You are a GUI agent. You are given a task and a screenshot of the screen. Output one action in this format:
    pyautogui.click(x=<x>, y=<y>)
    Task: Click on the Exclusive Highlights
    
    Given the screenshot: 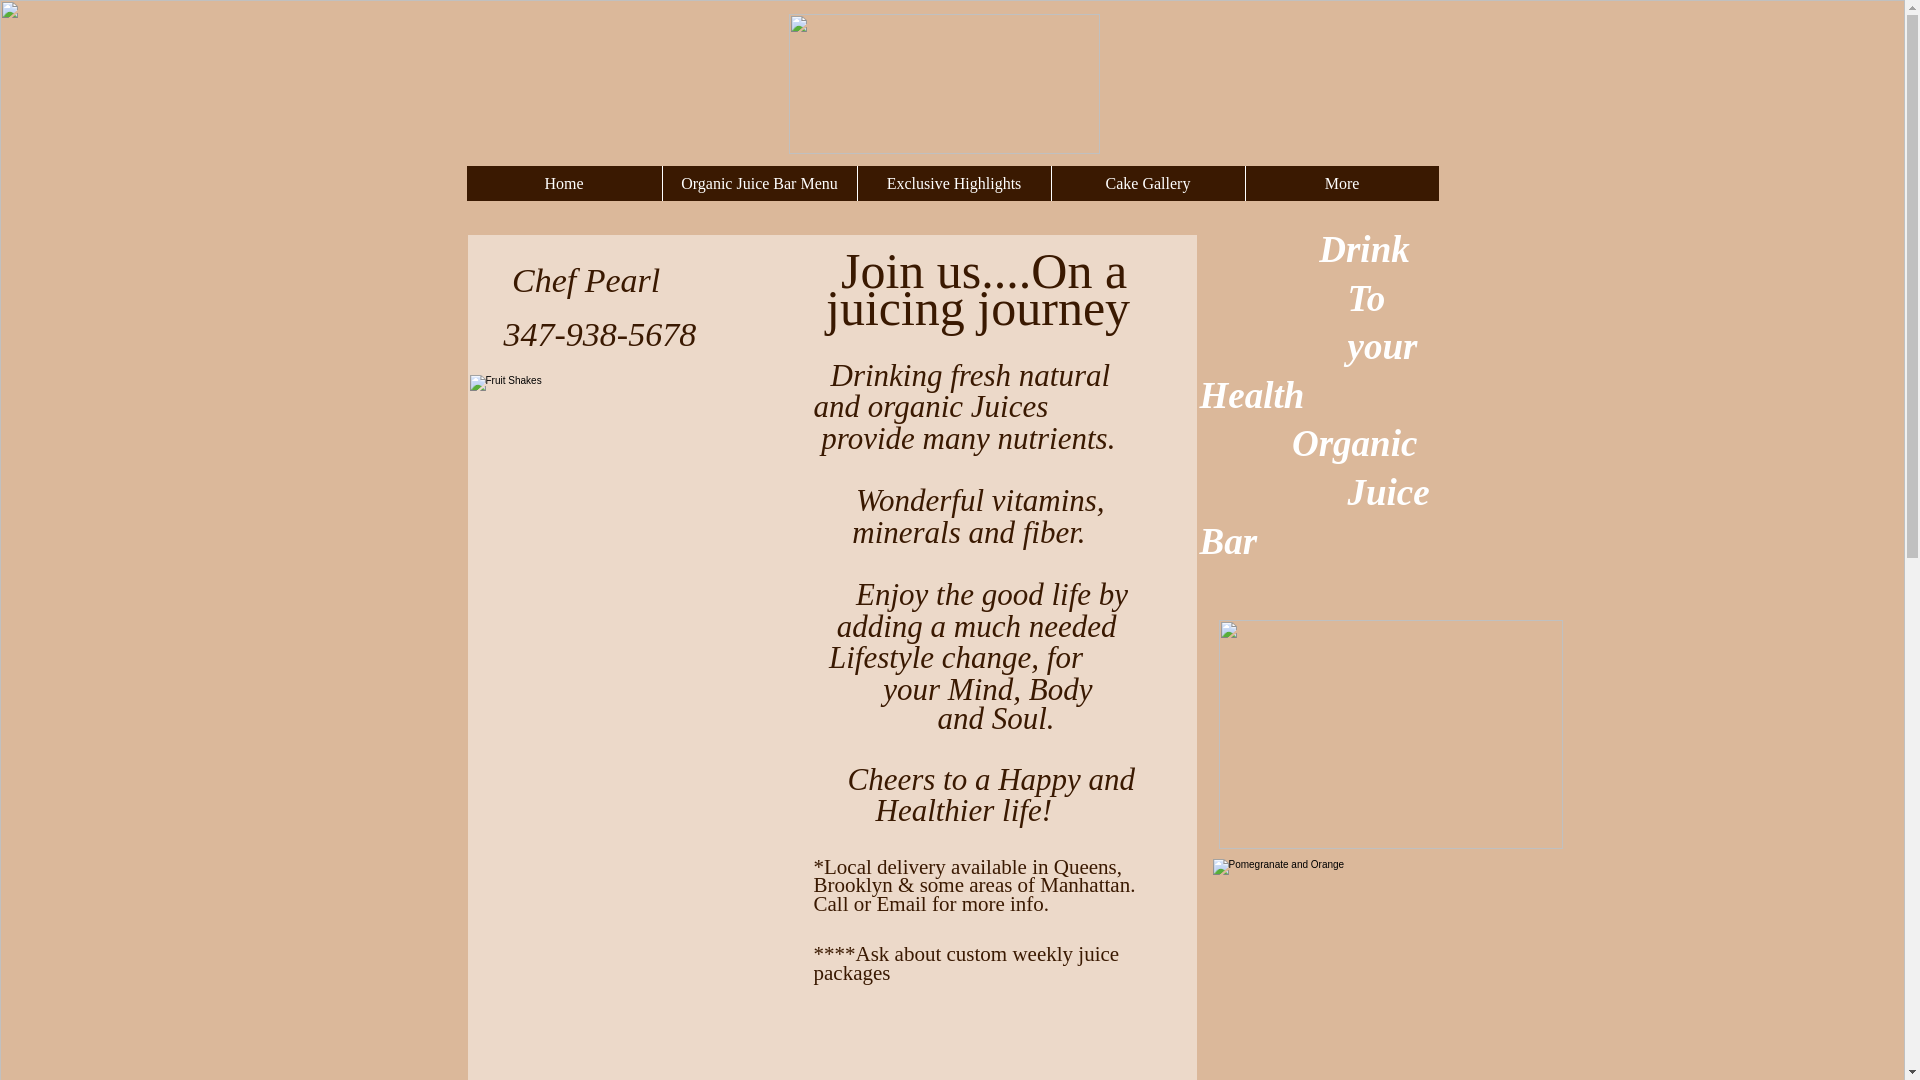 What is the action you would take?
    pyautogui.click(x=953, y=183)
    